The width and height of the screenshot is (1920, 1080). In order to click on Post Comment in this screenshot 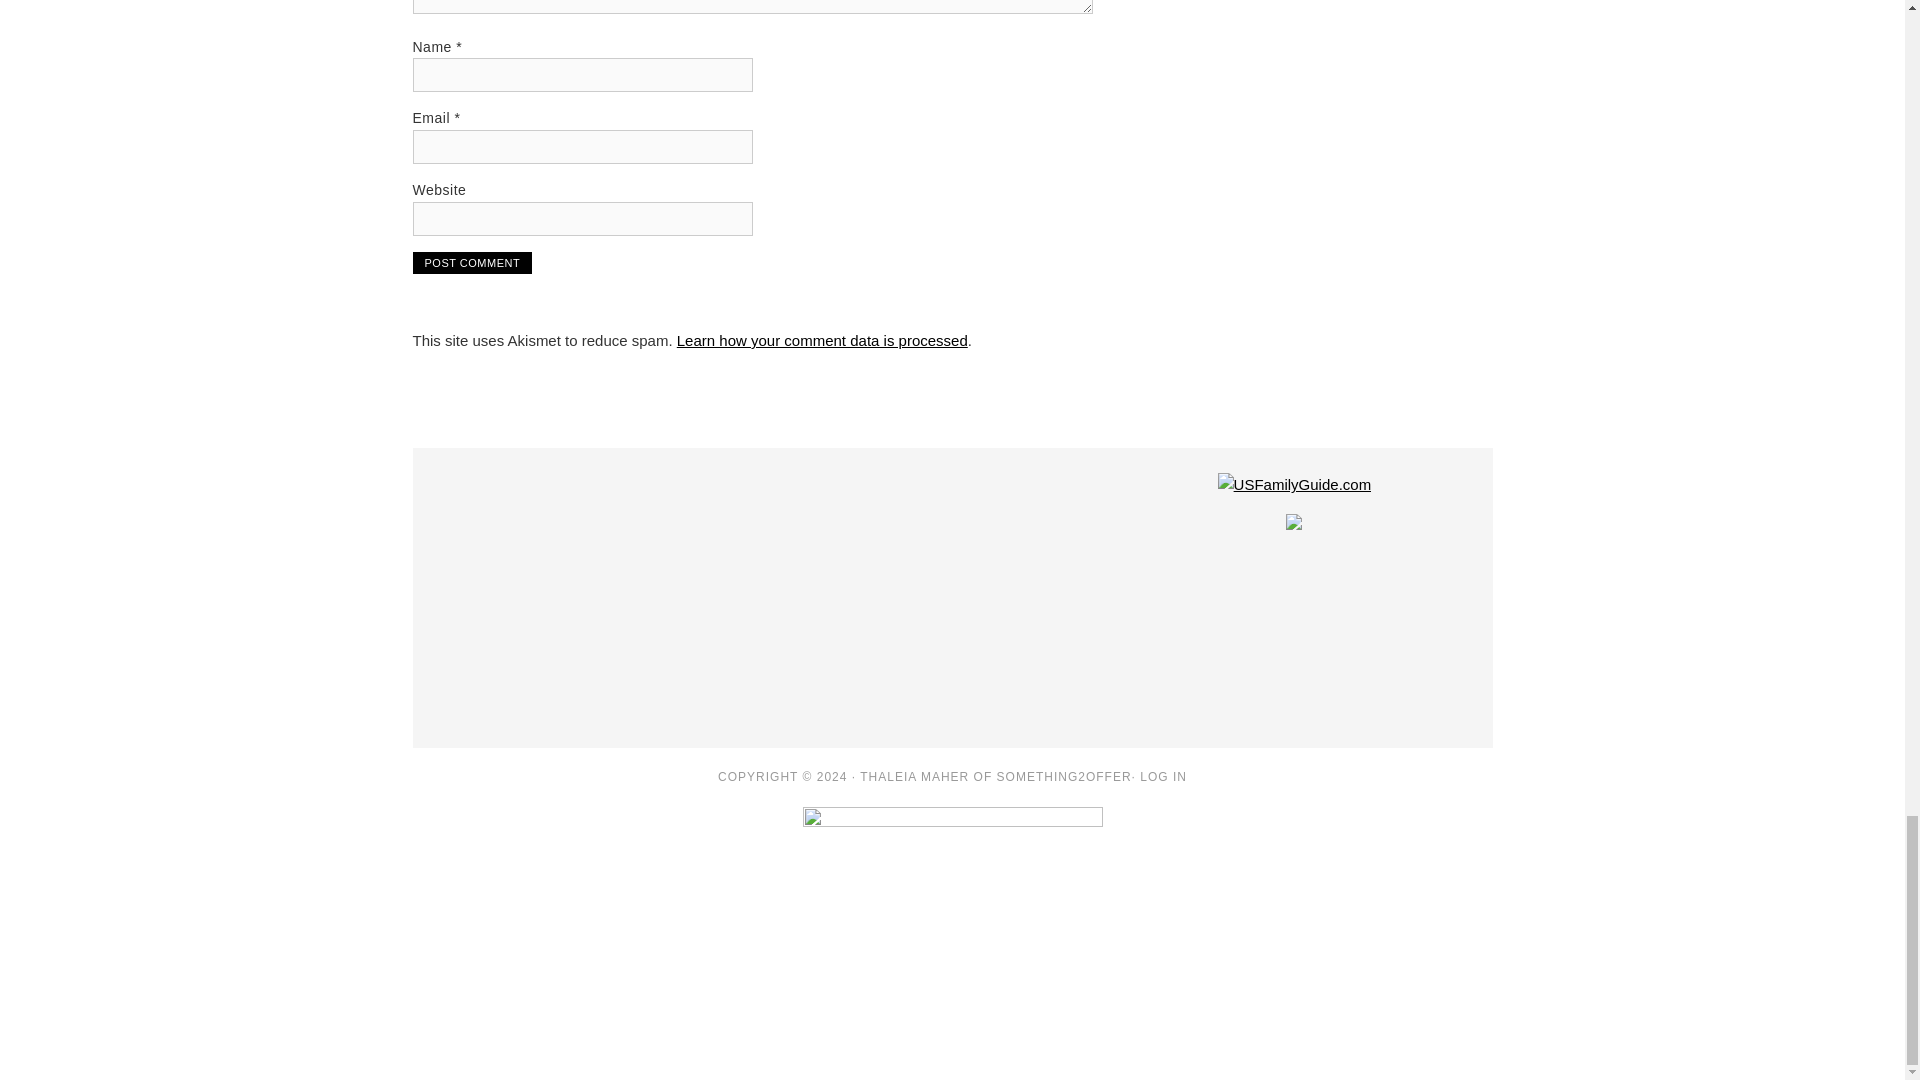, I will do `click(472, 262)`.